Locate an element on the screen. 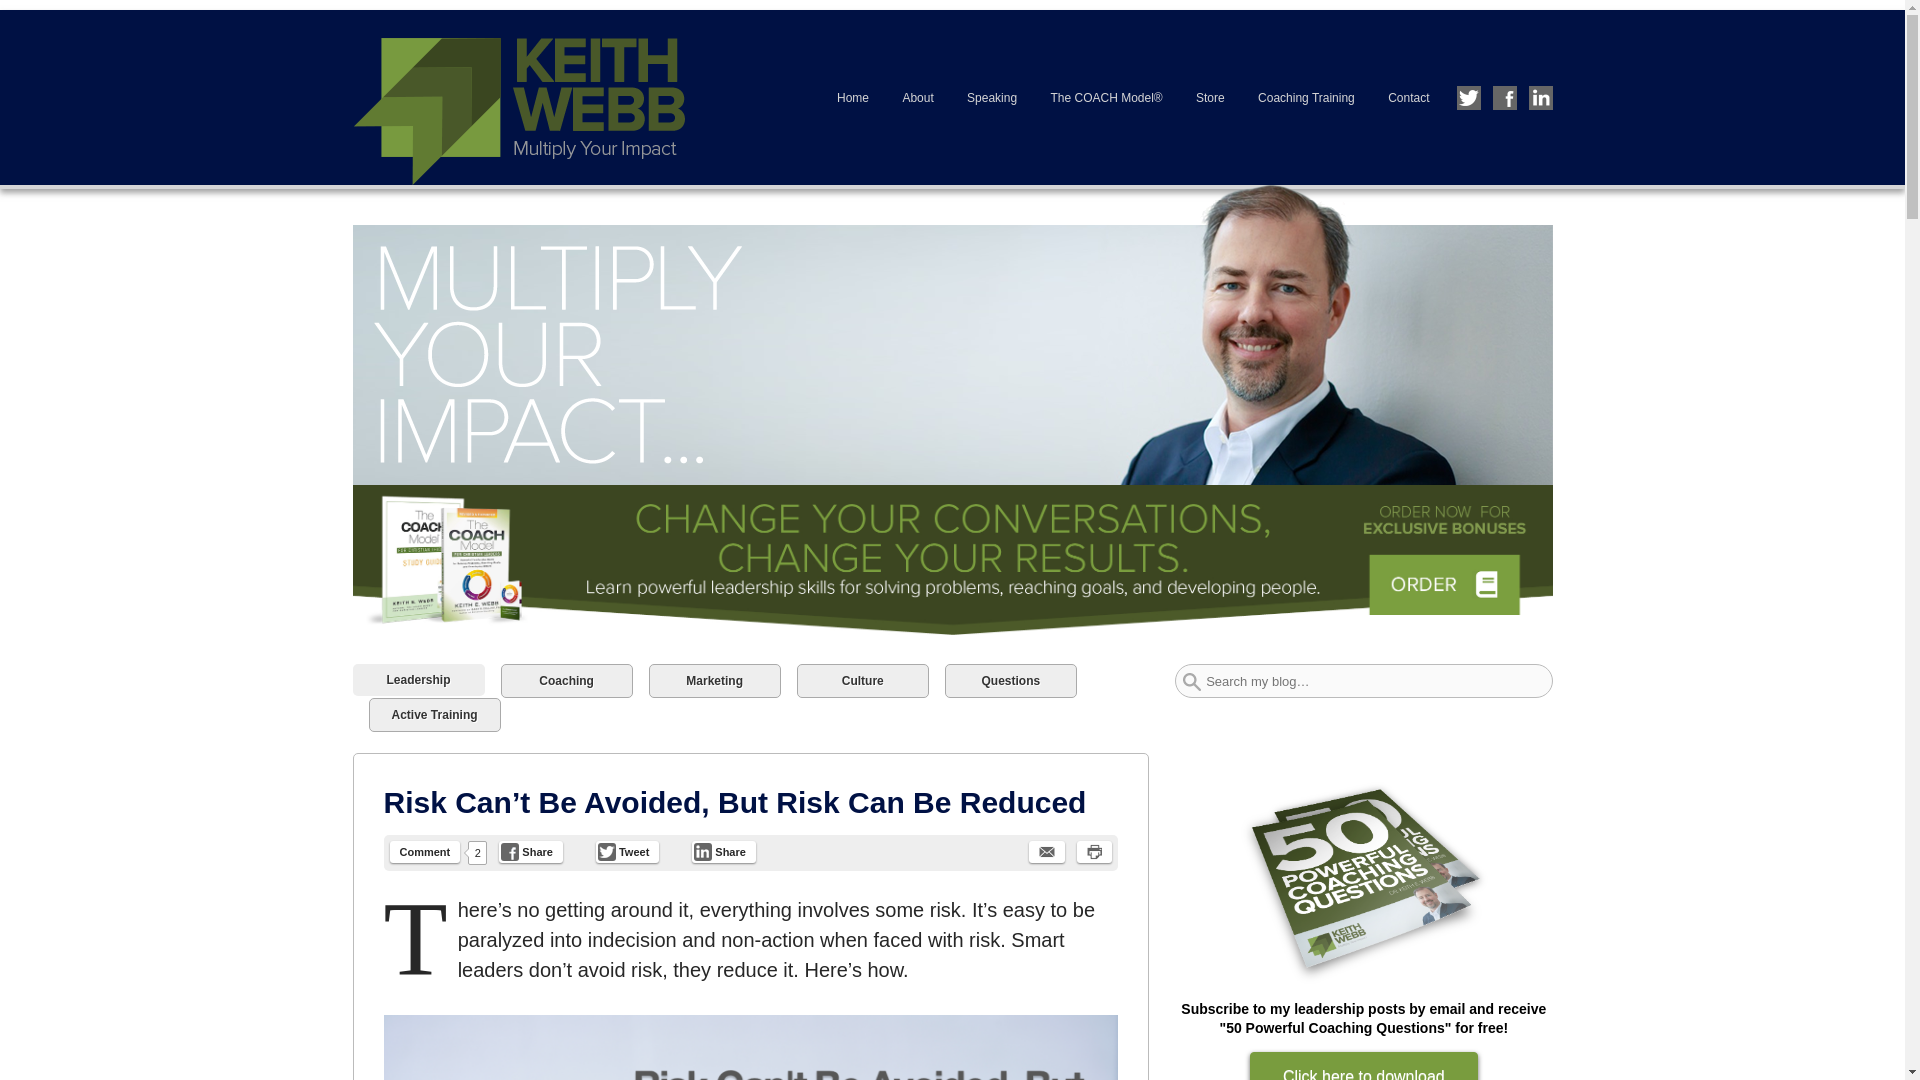 Image resolution: width=1920 pixels, height=1080 pixels. Skip to content is located at coordinates (395, 23).